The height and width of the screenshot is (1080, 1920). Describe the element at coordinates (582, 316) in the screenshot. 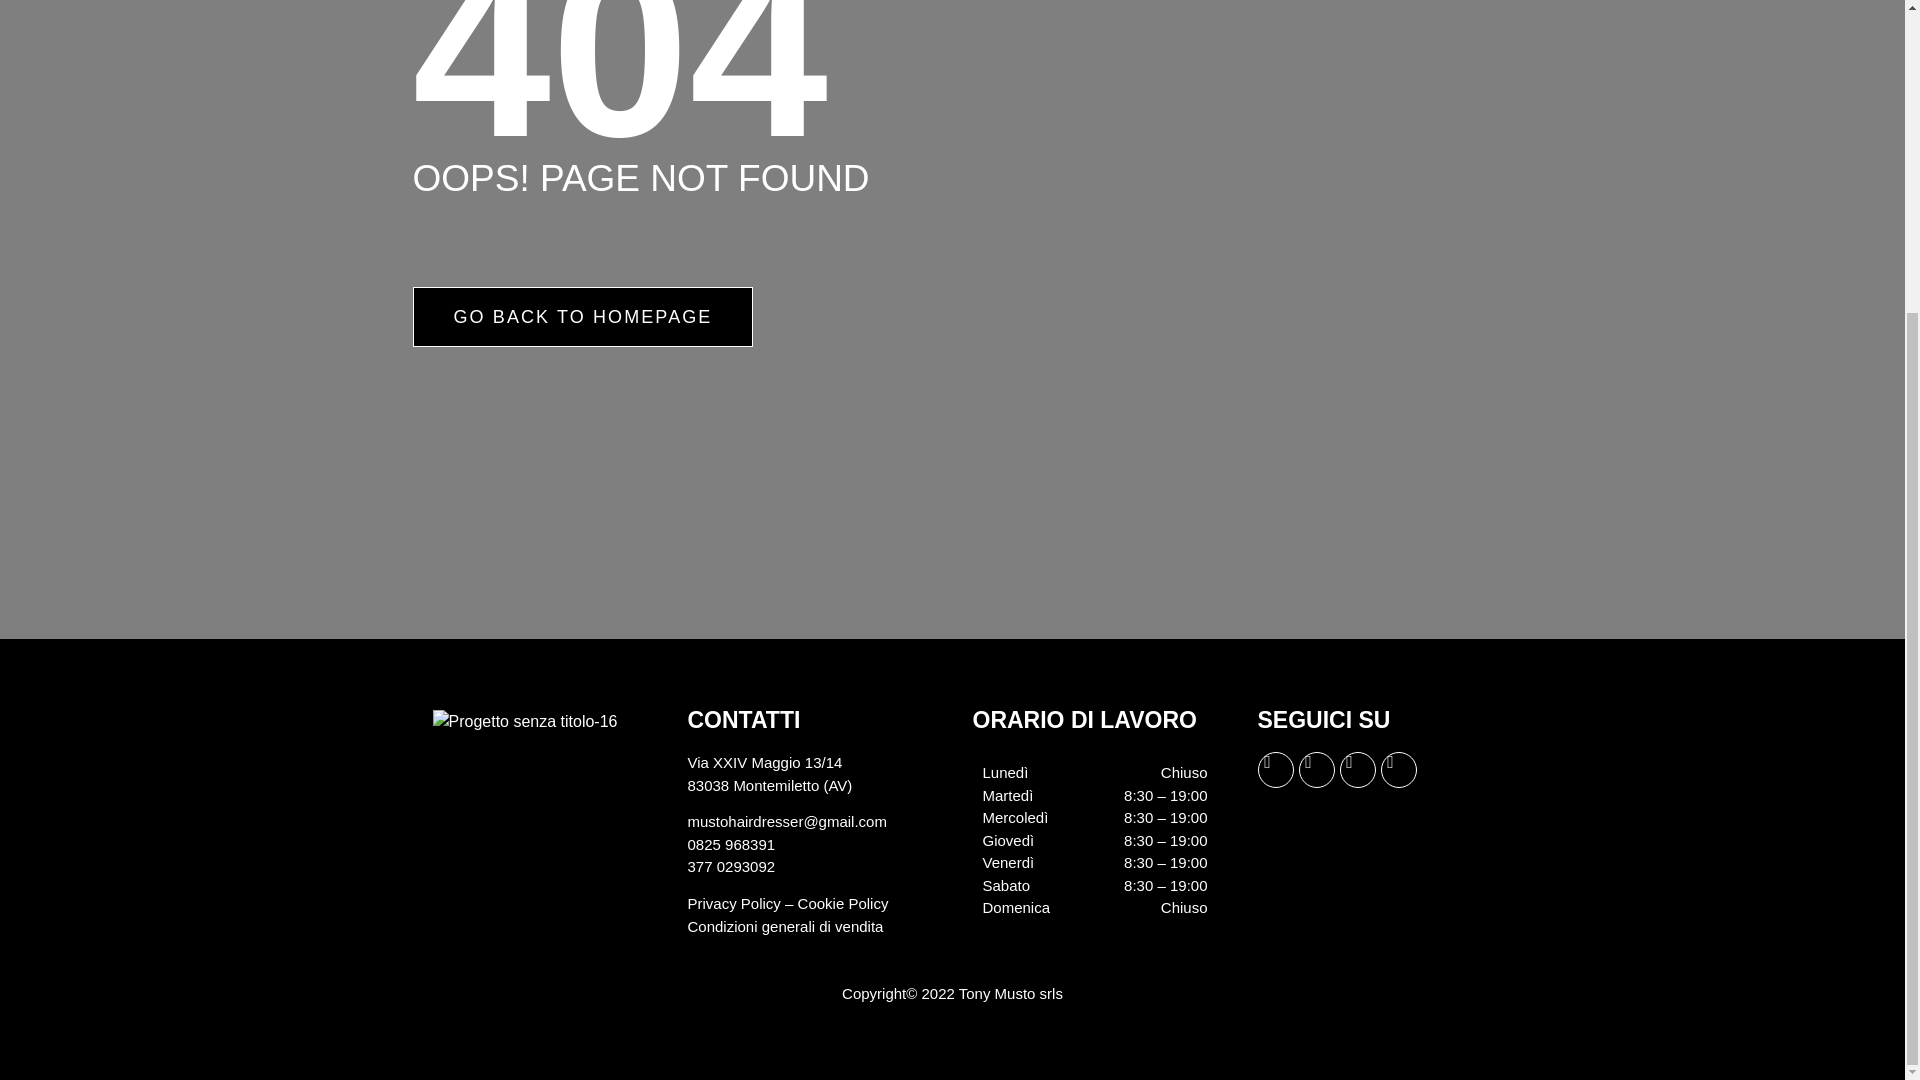

I see `GO BACK TO HOMEPAGE` at that location.